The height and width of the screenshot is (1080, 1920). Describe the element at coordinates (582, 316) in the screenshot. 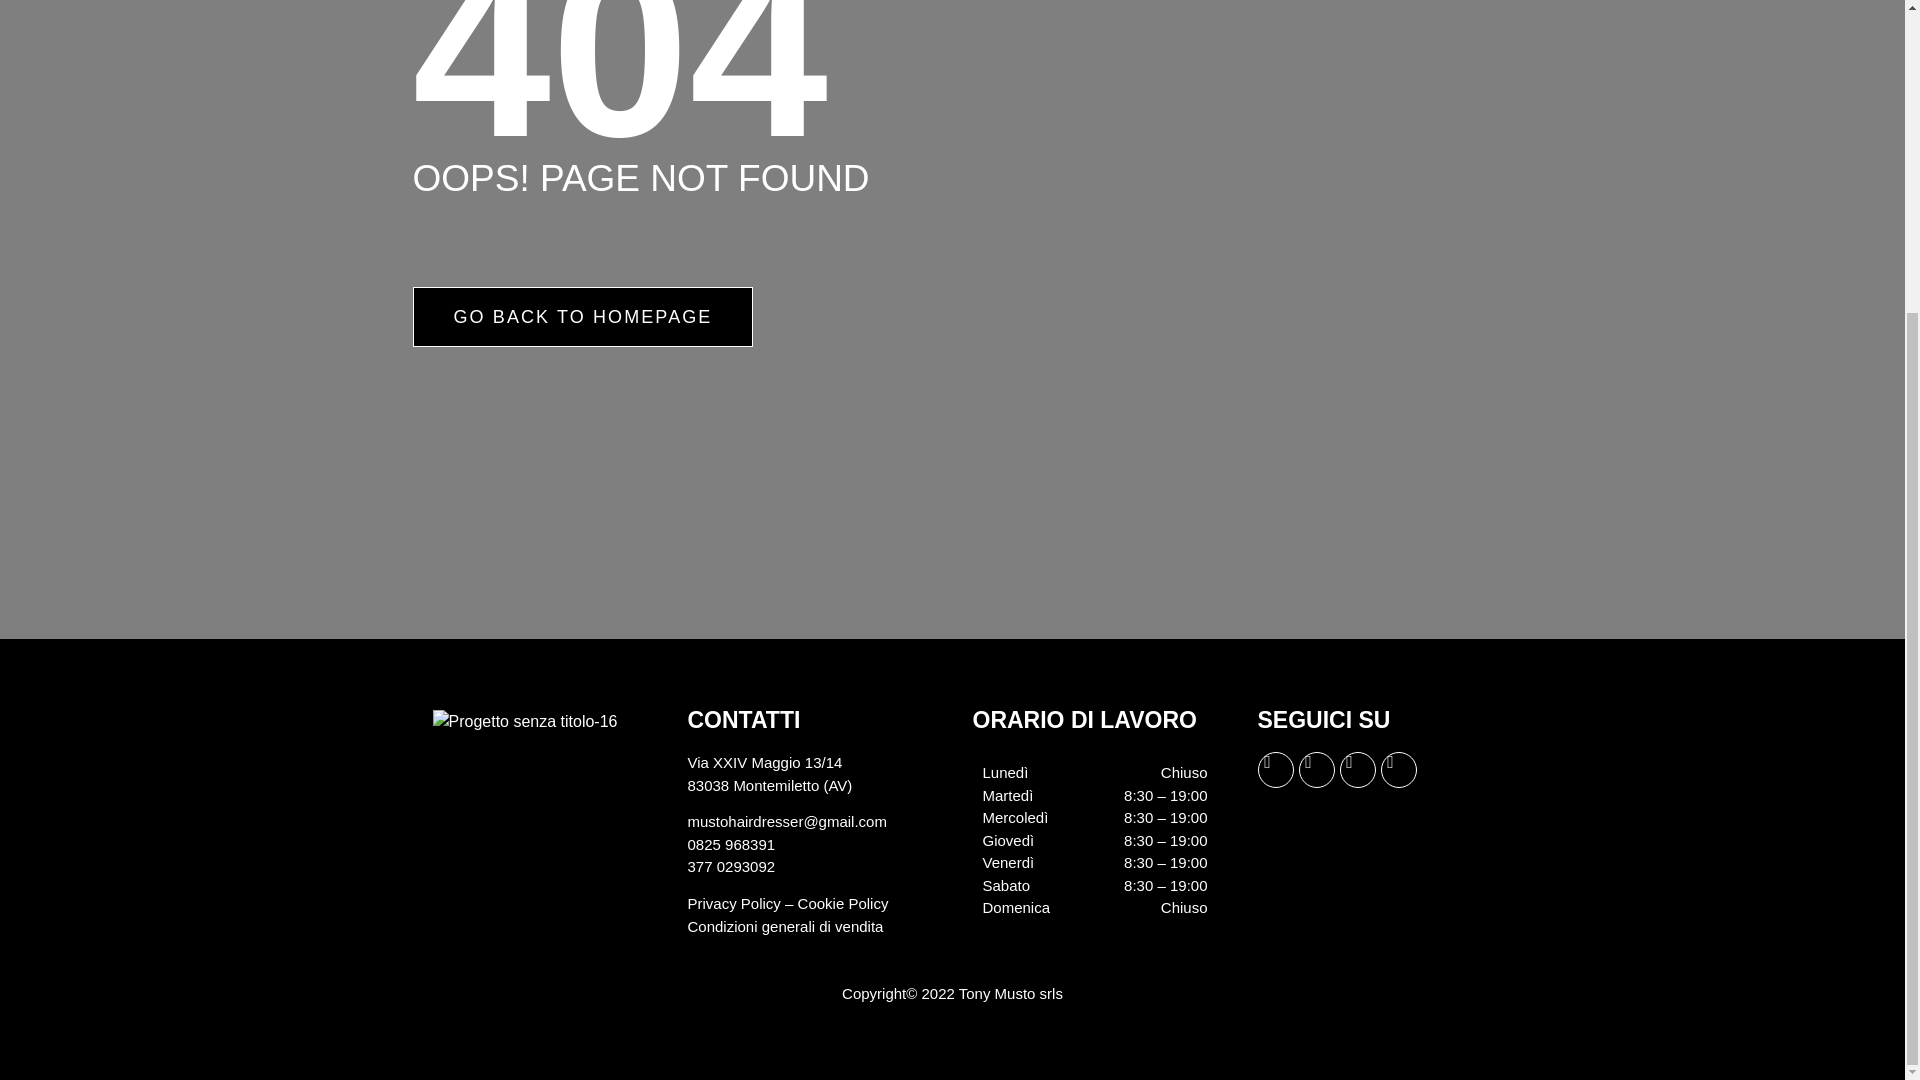

I see `GO BACK TO HOMEPAGE` at that location.